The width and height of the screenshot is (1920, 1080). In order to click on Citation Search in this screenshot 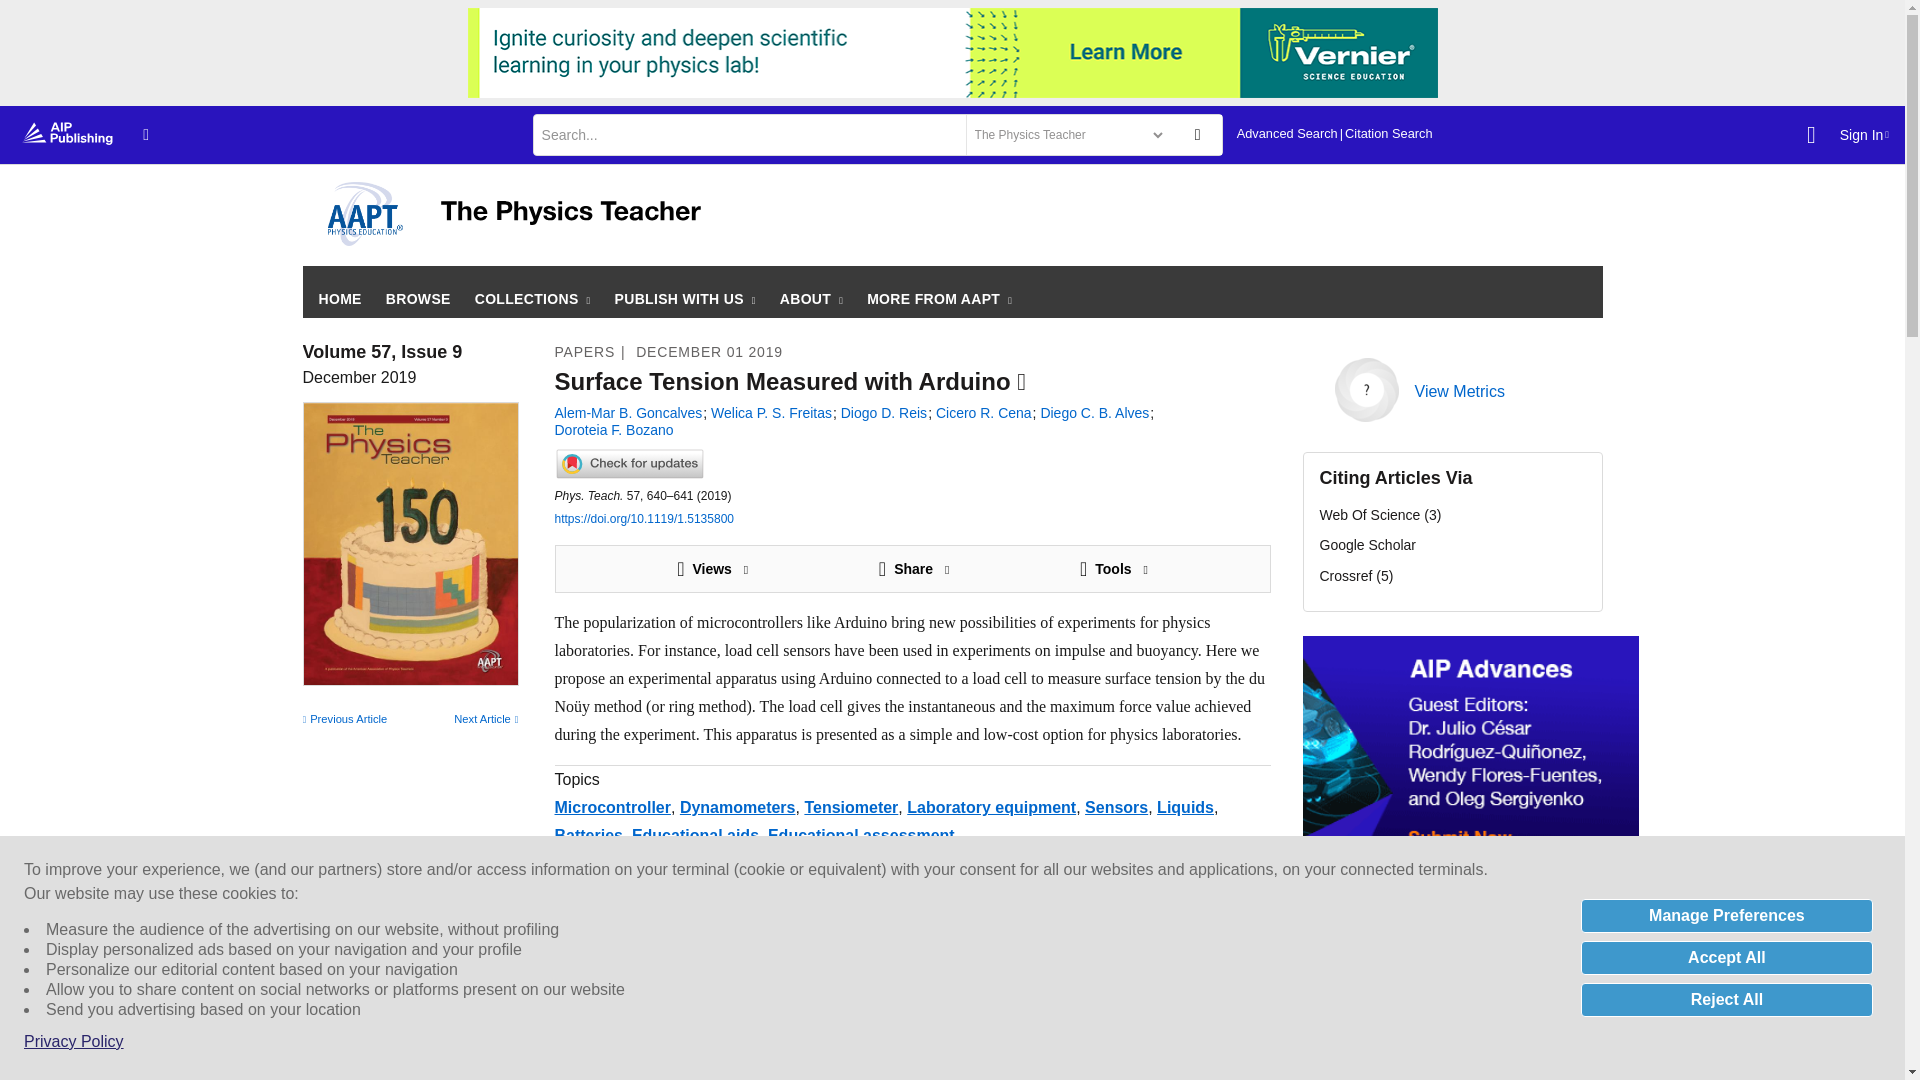, I will do `click(1388, 134)`.